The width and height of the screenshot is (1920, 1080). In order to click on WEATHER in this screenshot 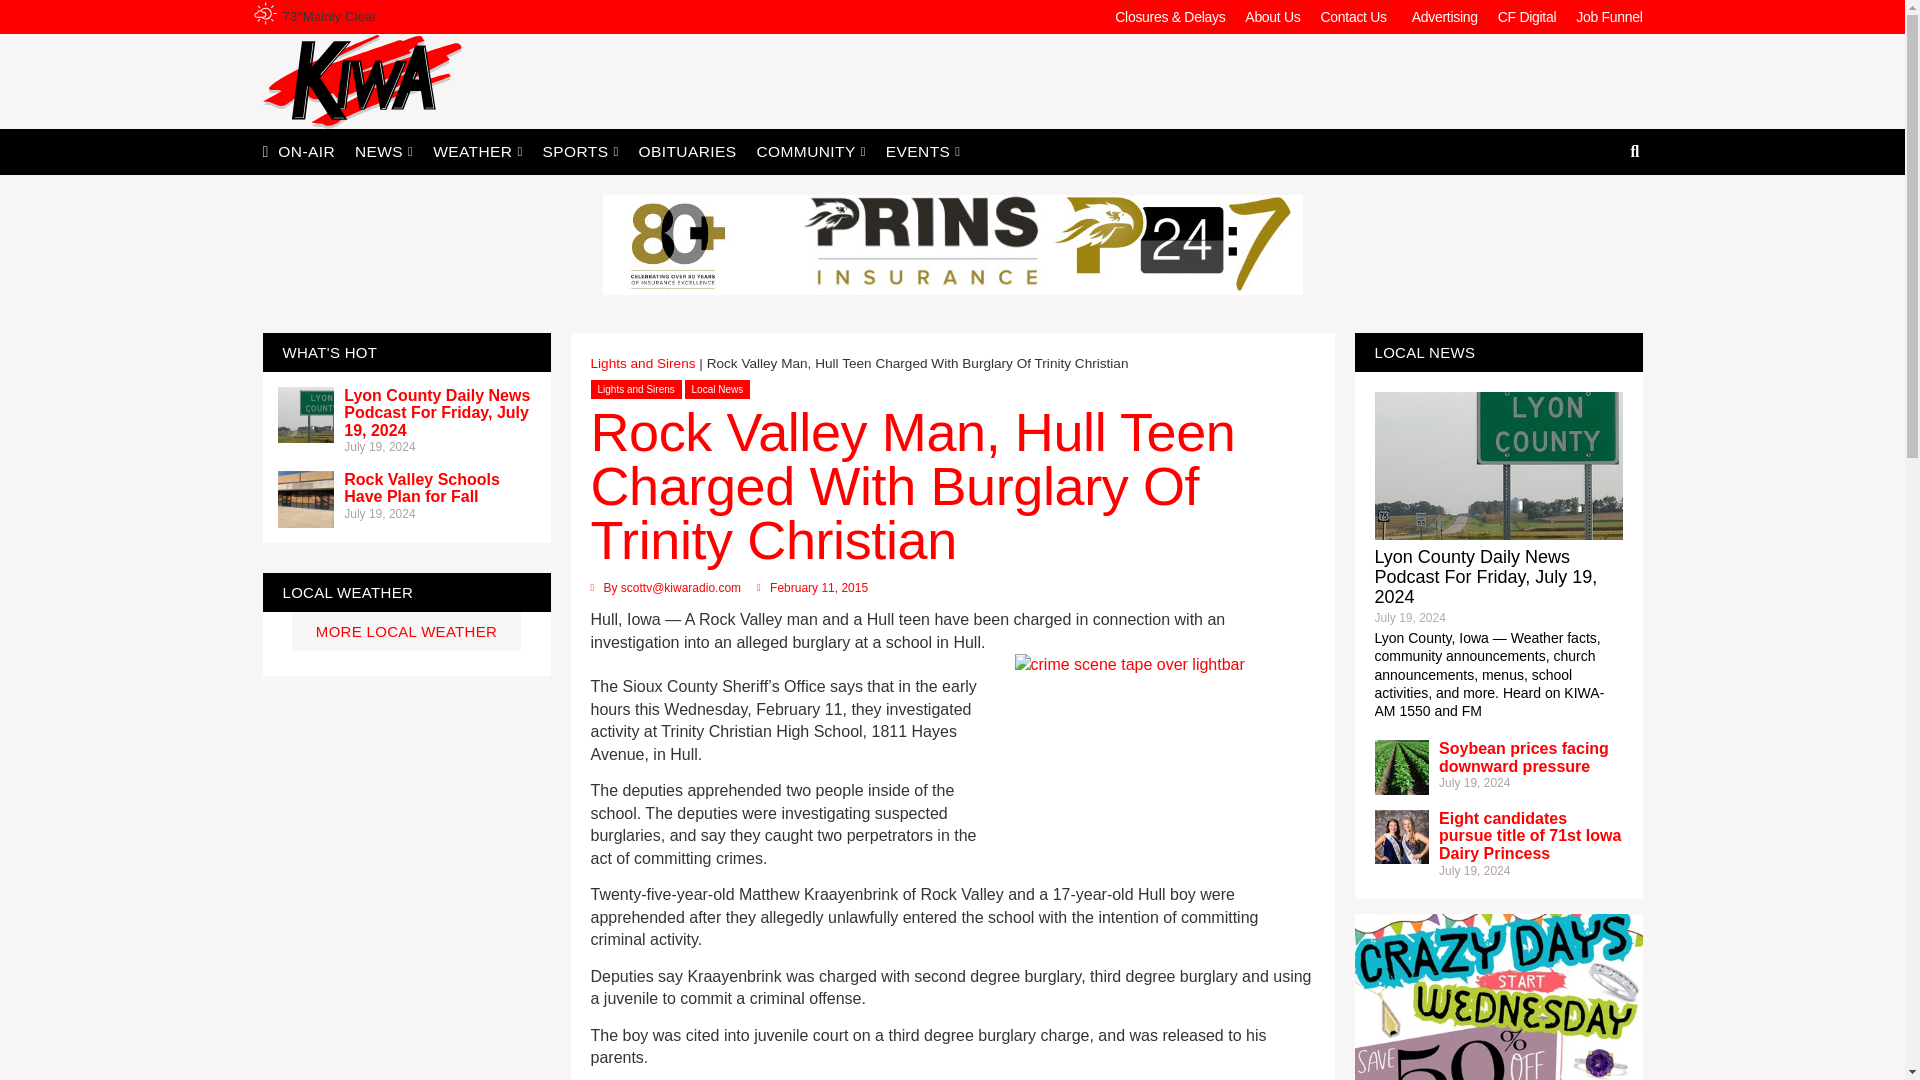, I will do `click(476, 150)`.